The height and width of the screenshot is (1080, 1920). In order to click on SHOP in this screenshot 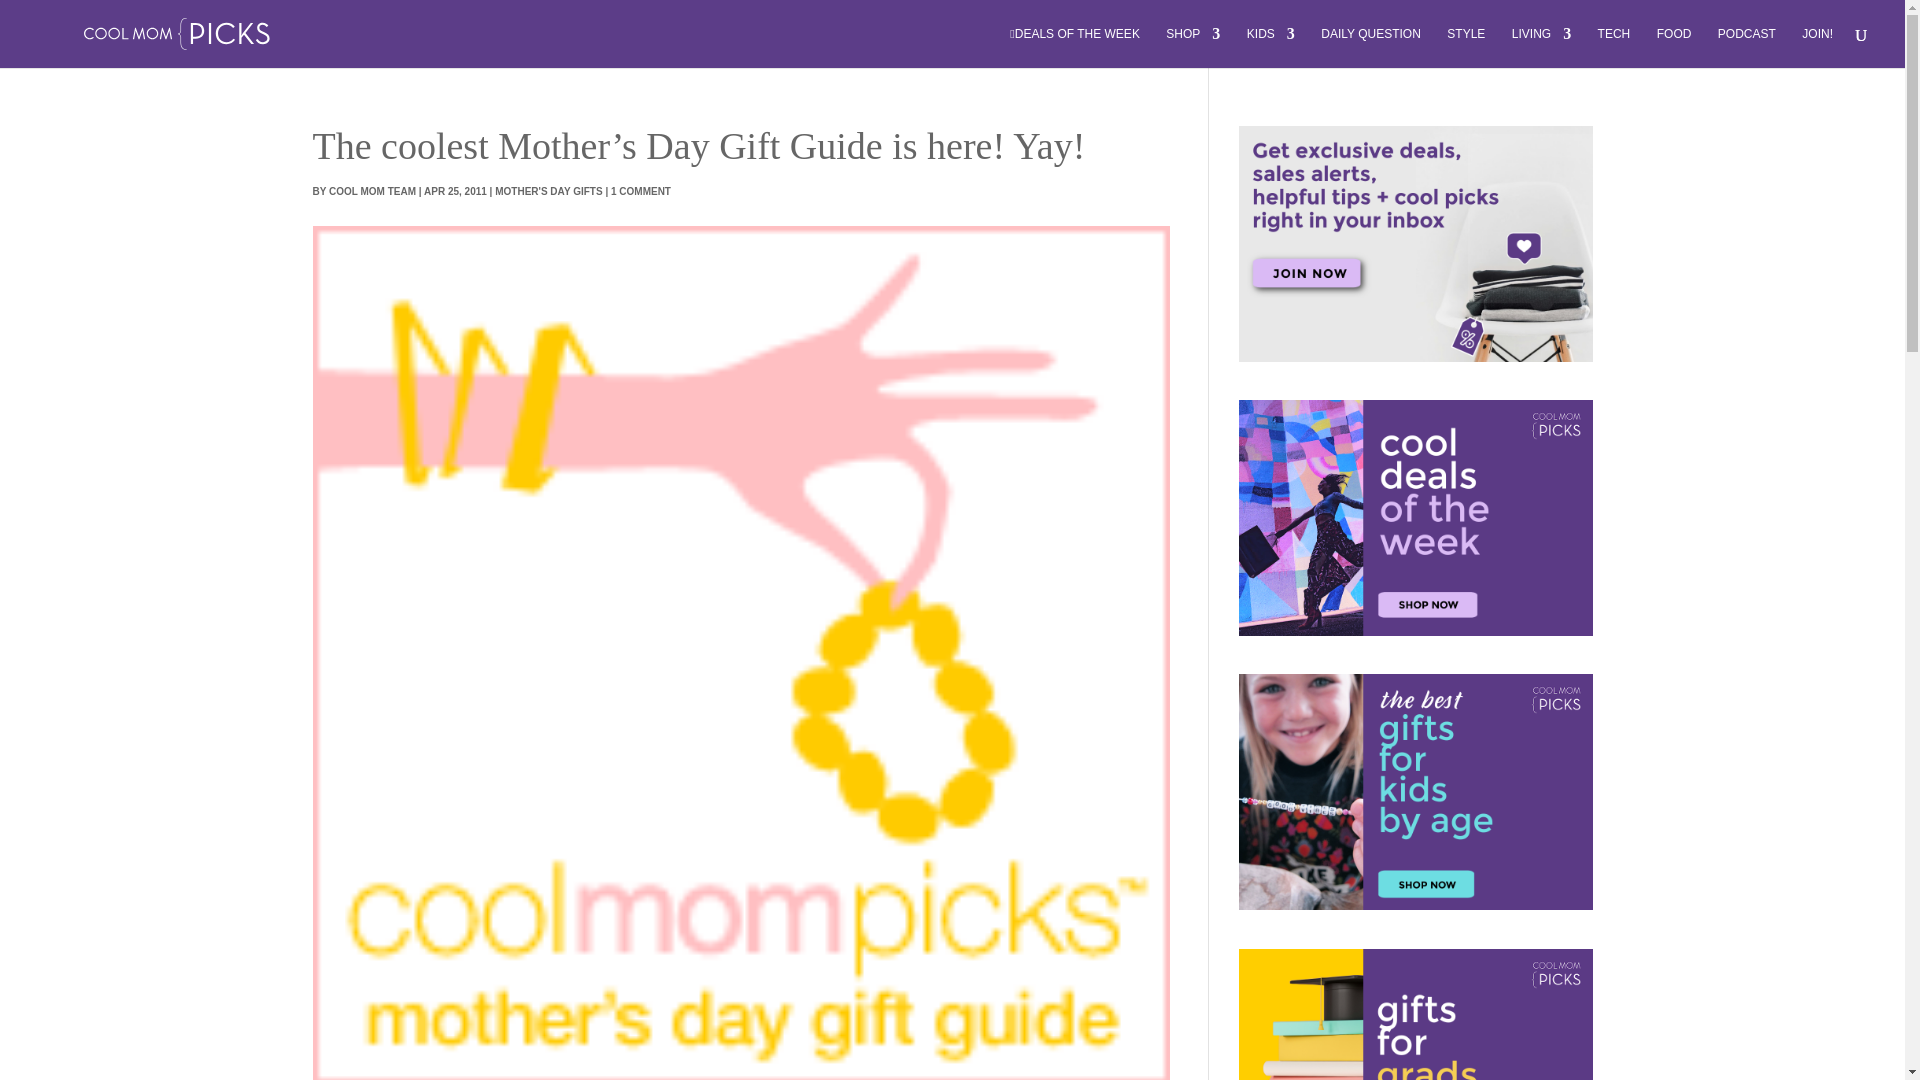, I will do `click(1192, 48)`.